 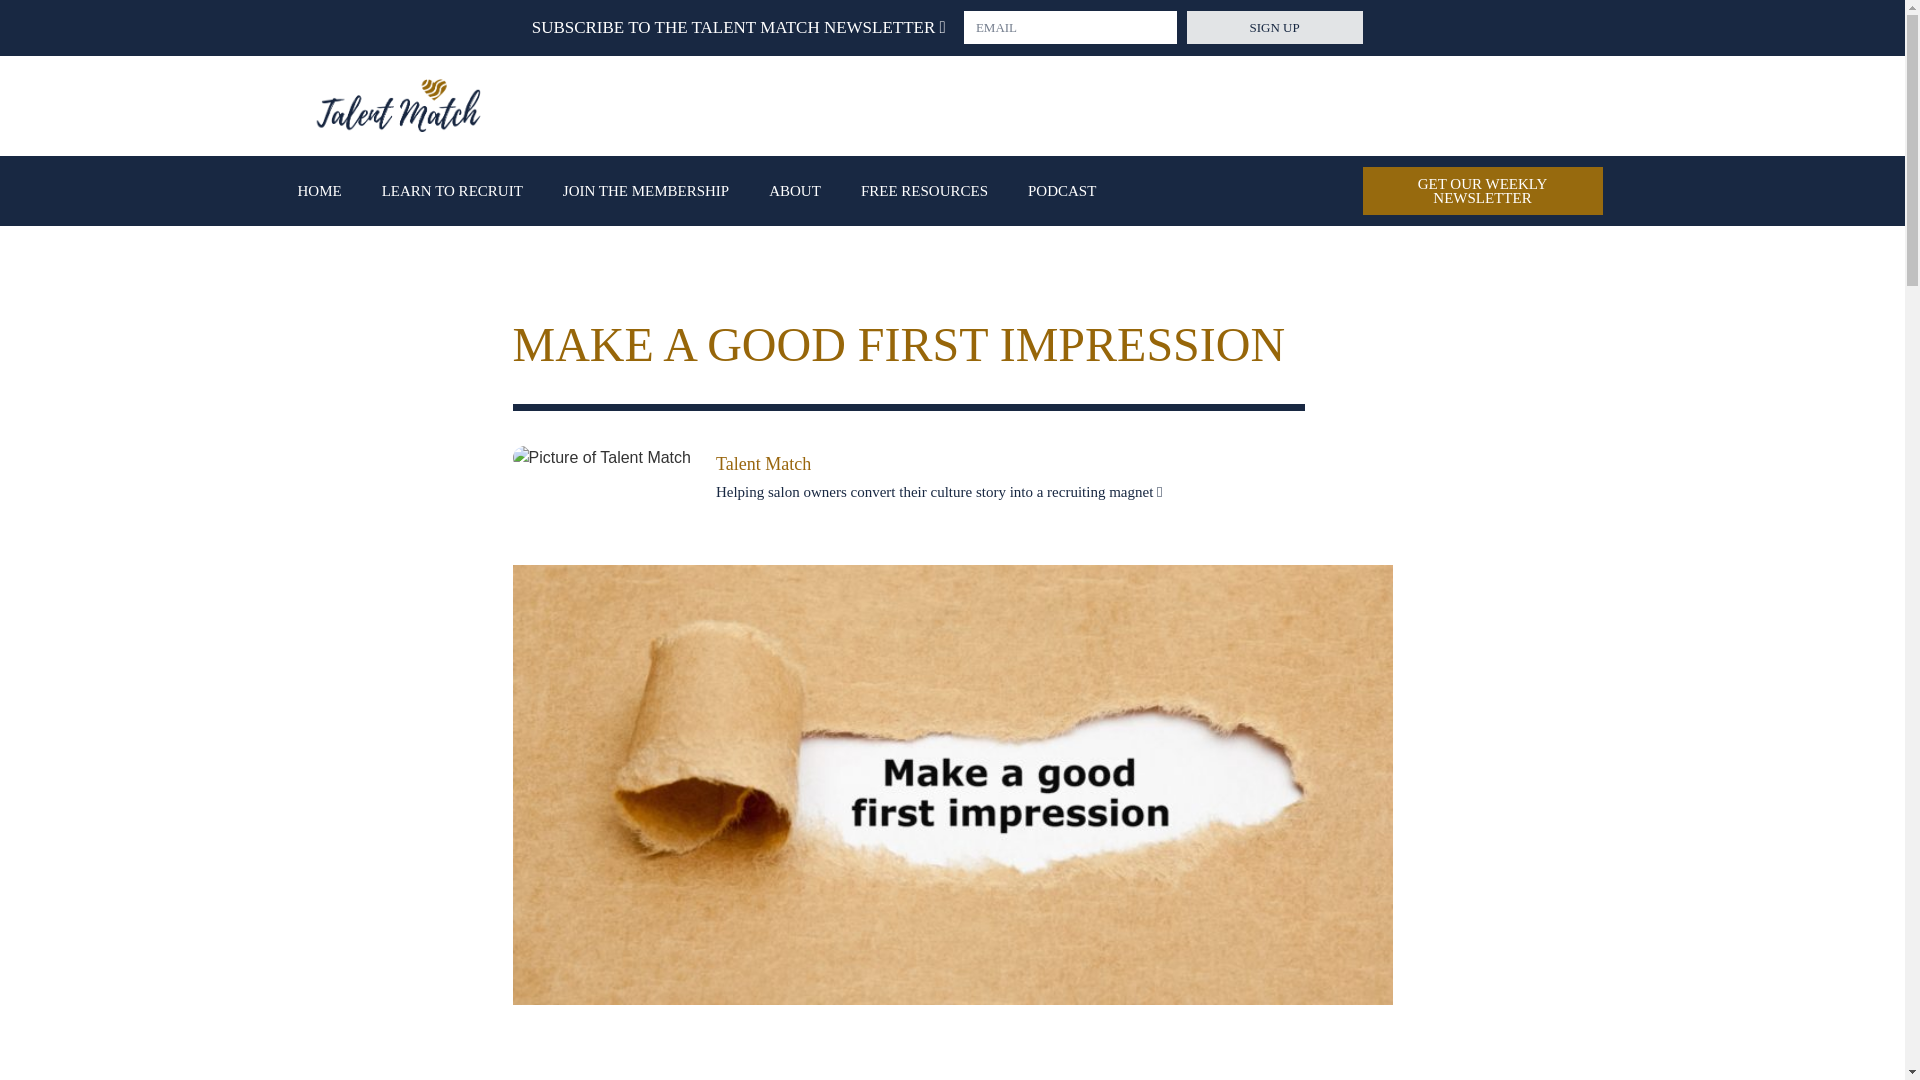 What do you see at coordinates (646, 190) in the screenshot?
I see `JOIN THE MEMBERSHIP` at bounding box center [646, 190].